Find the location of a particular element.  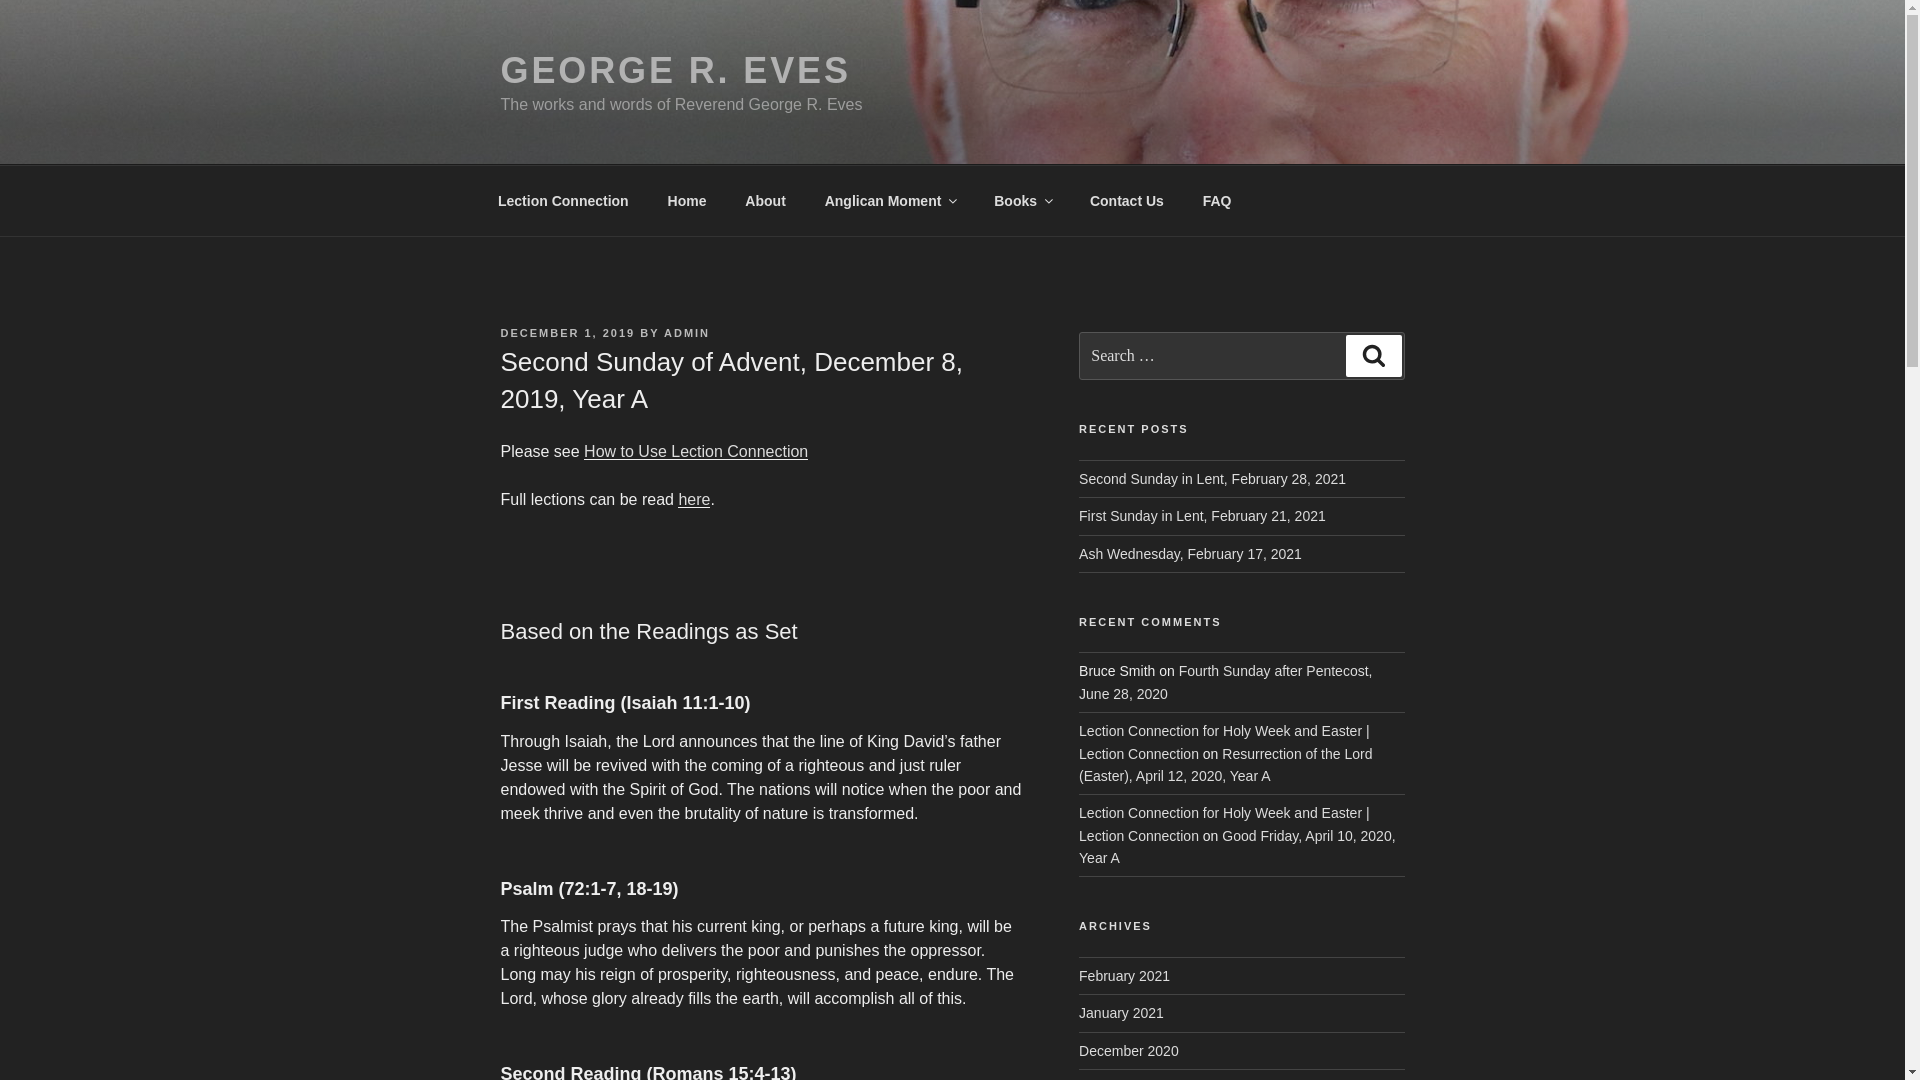

About is located at coordinates (764, 200).